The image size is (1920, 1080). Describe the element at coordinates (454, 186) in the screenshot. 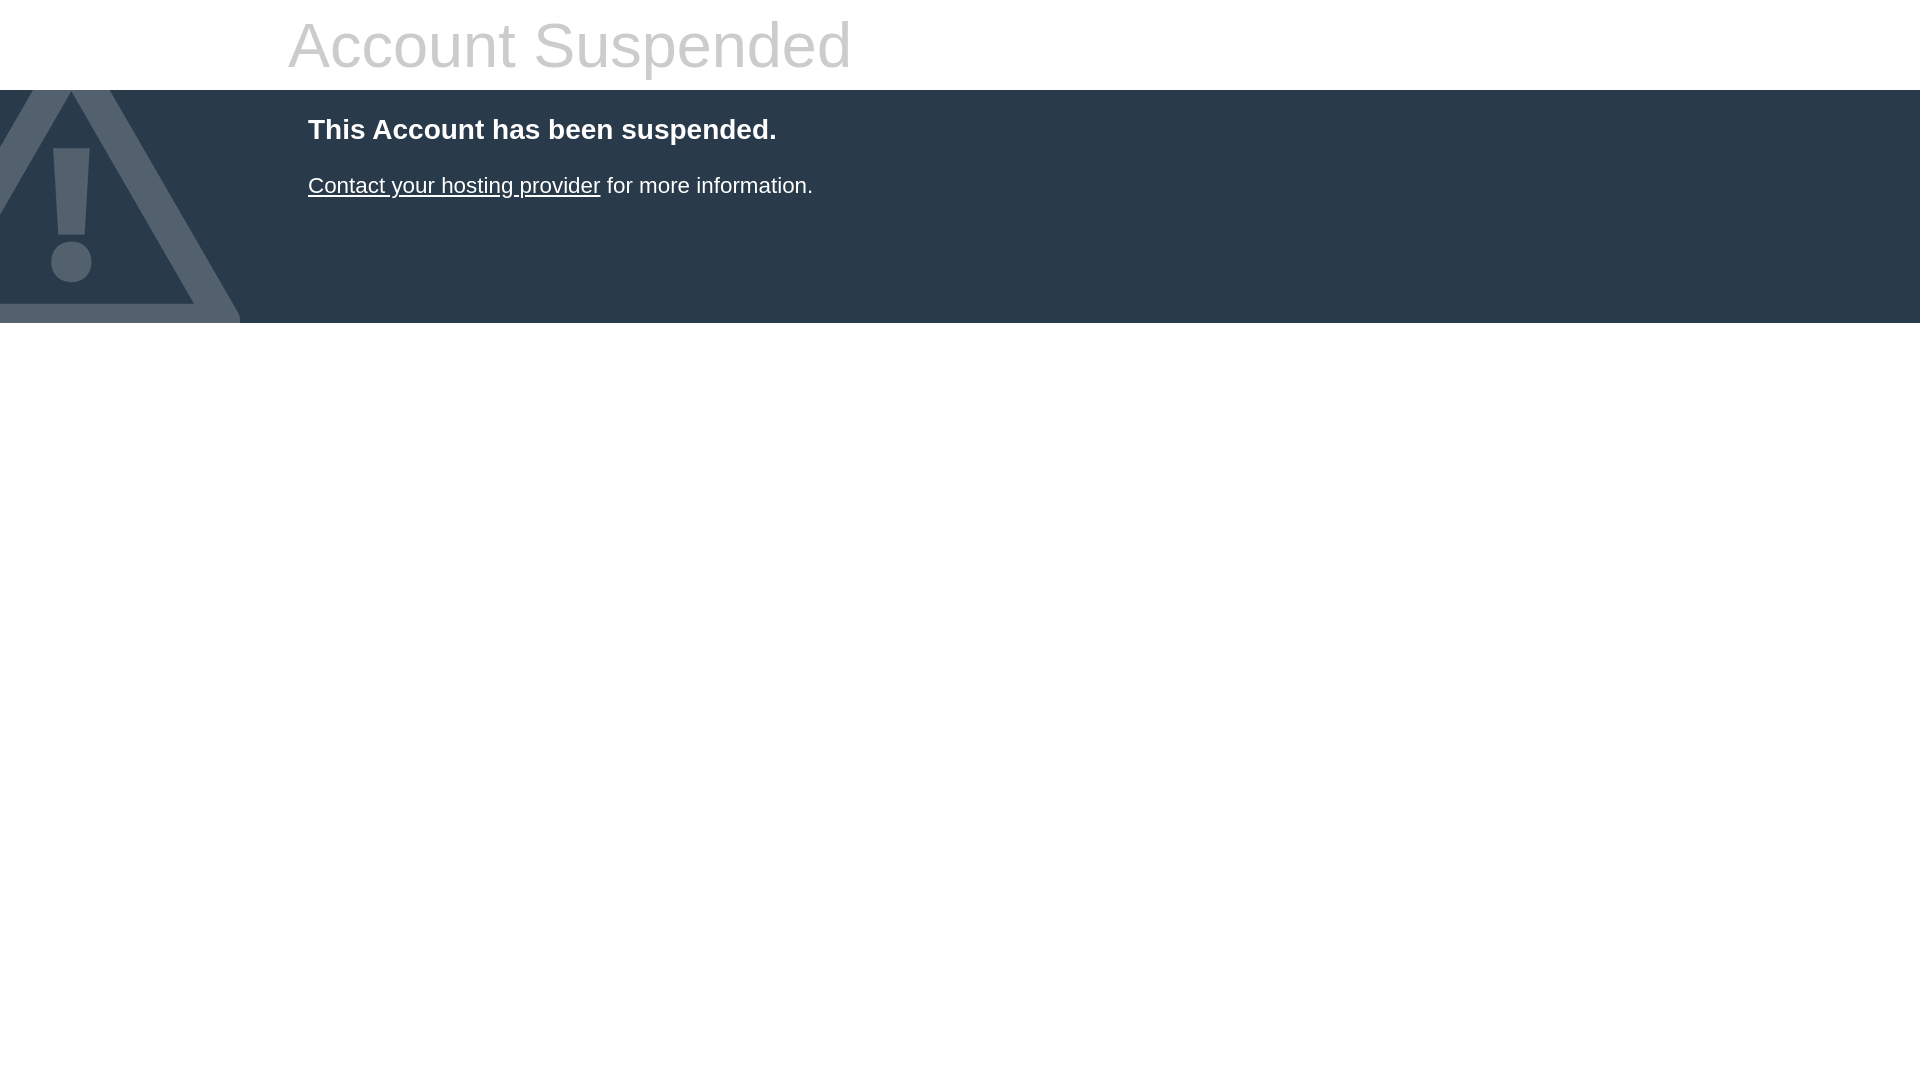

I see `Contact your hosting provider` at that location.